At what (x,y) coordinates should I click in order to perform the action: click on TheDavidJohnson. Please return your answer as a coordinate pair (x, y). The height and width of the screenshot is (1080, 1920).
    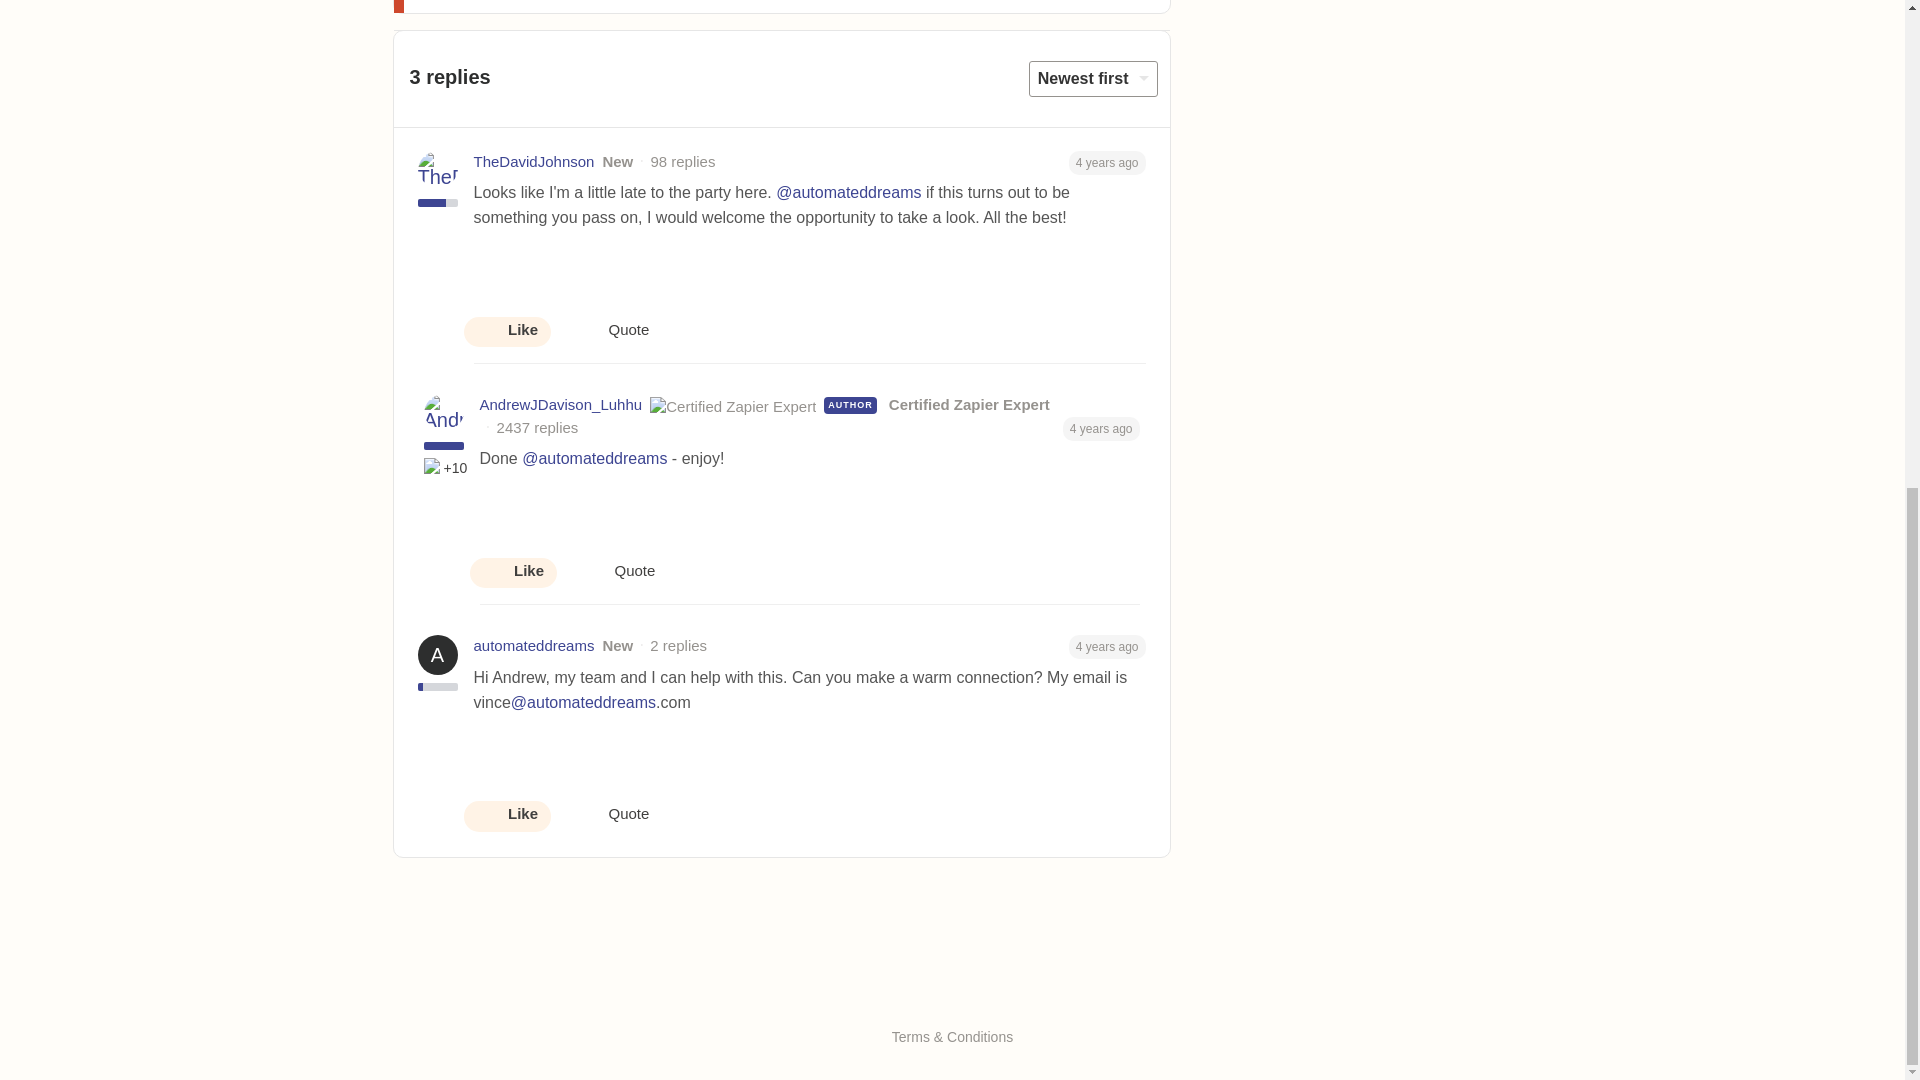
    Looking at the image, I should click on (534, 162).